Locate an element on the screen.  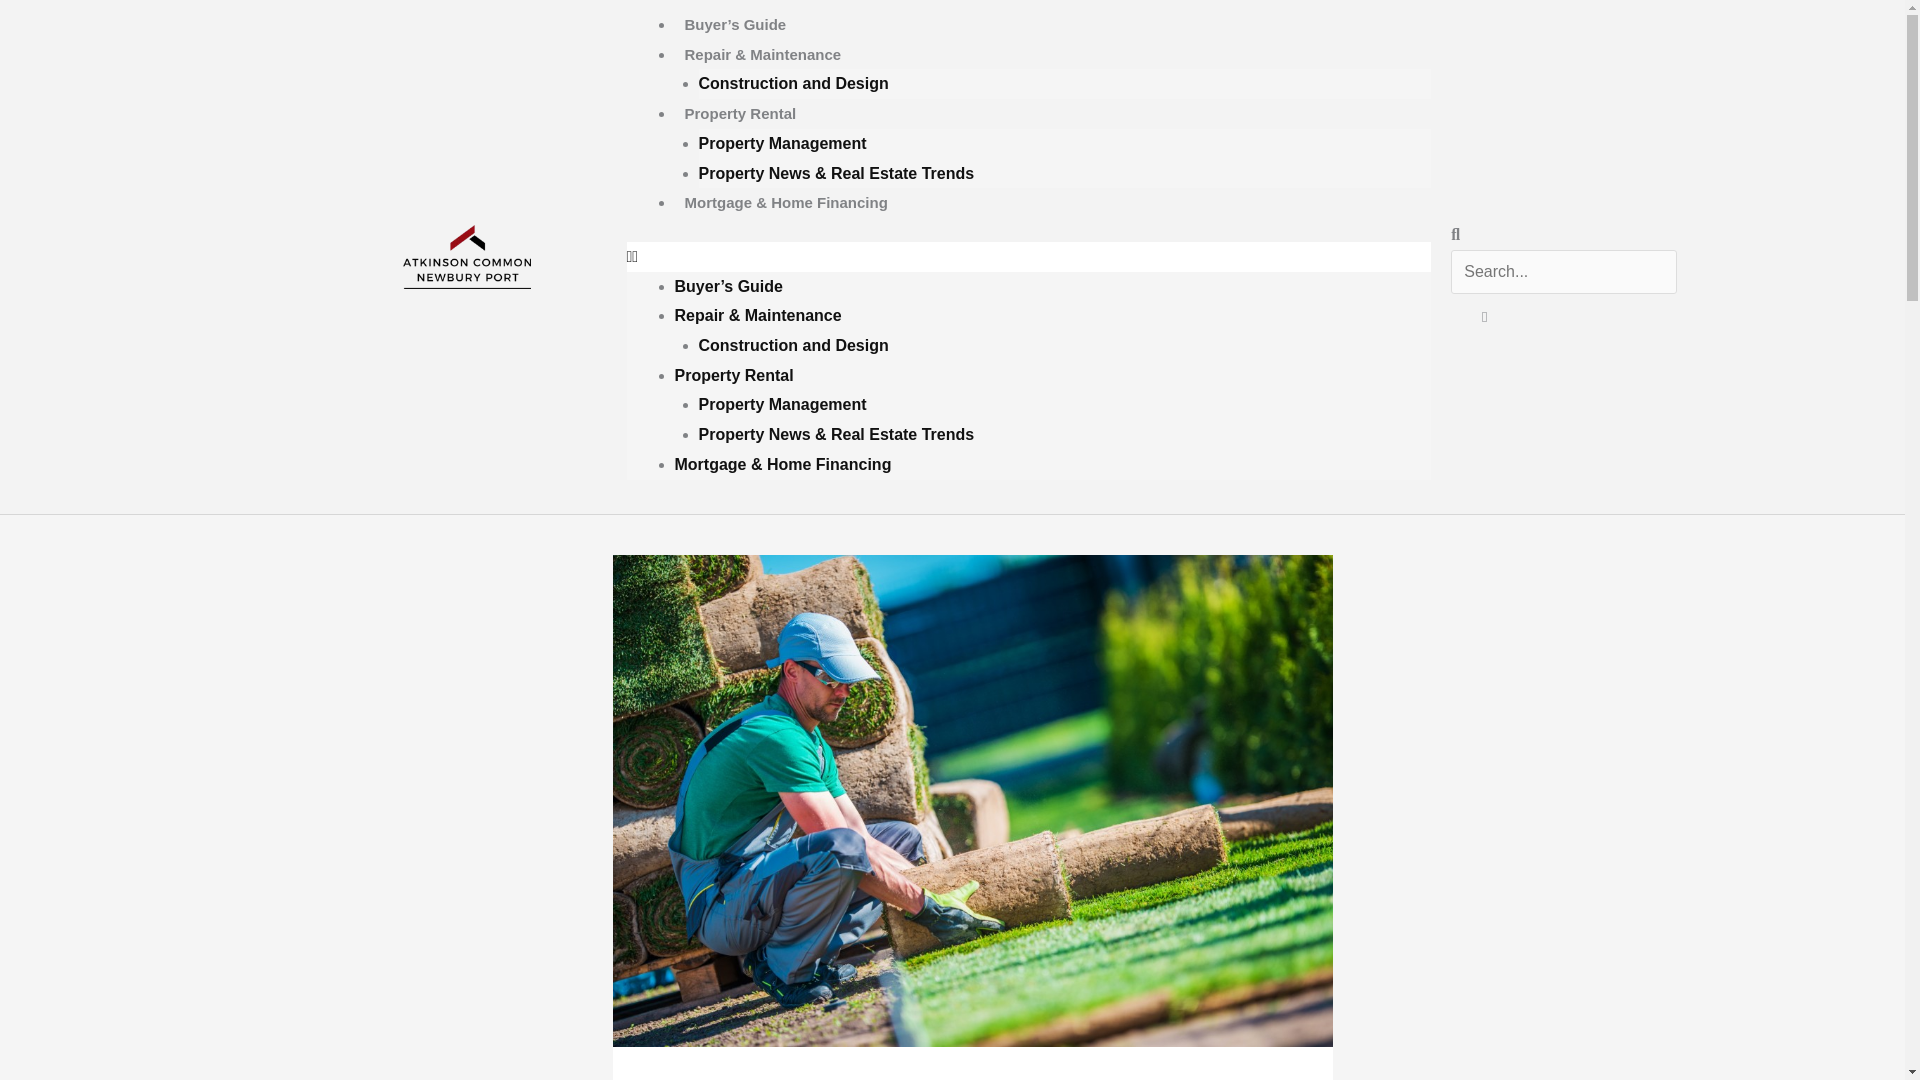
Property Rental is located at coordinates (740, 113).